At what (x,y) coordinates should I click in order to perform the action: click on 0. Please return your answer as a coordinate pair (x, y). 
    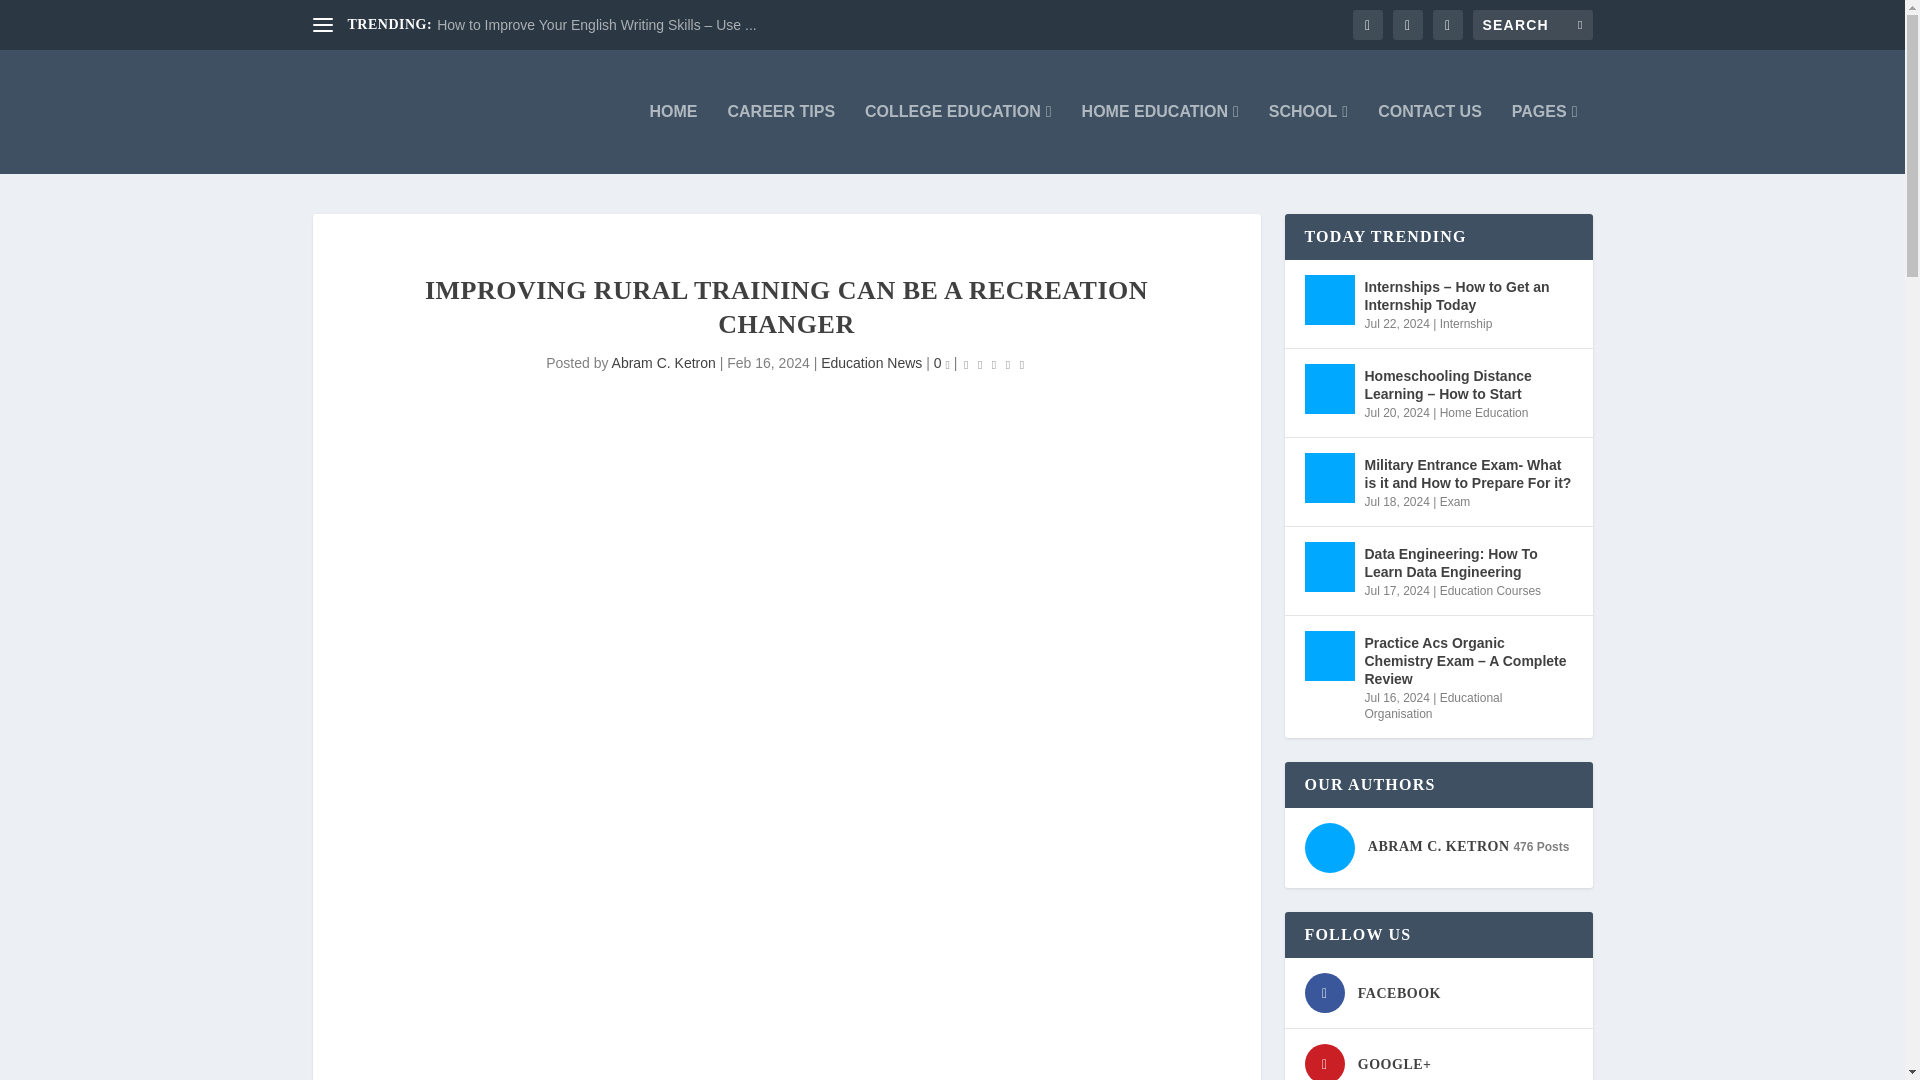
    Looking at the image, I should click on (942, 363).